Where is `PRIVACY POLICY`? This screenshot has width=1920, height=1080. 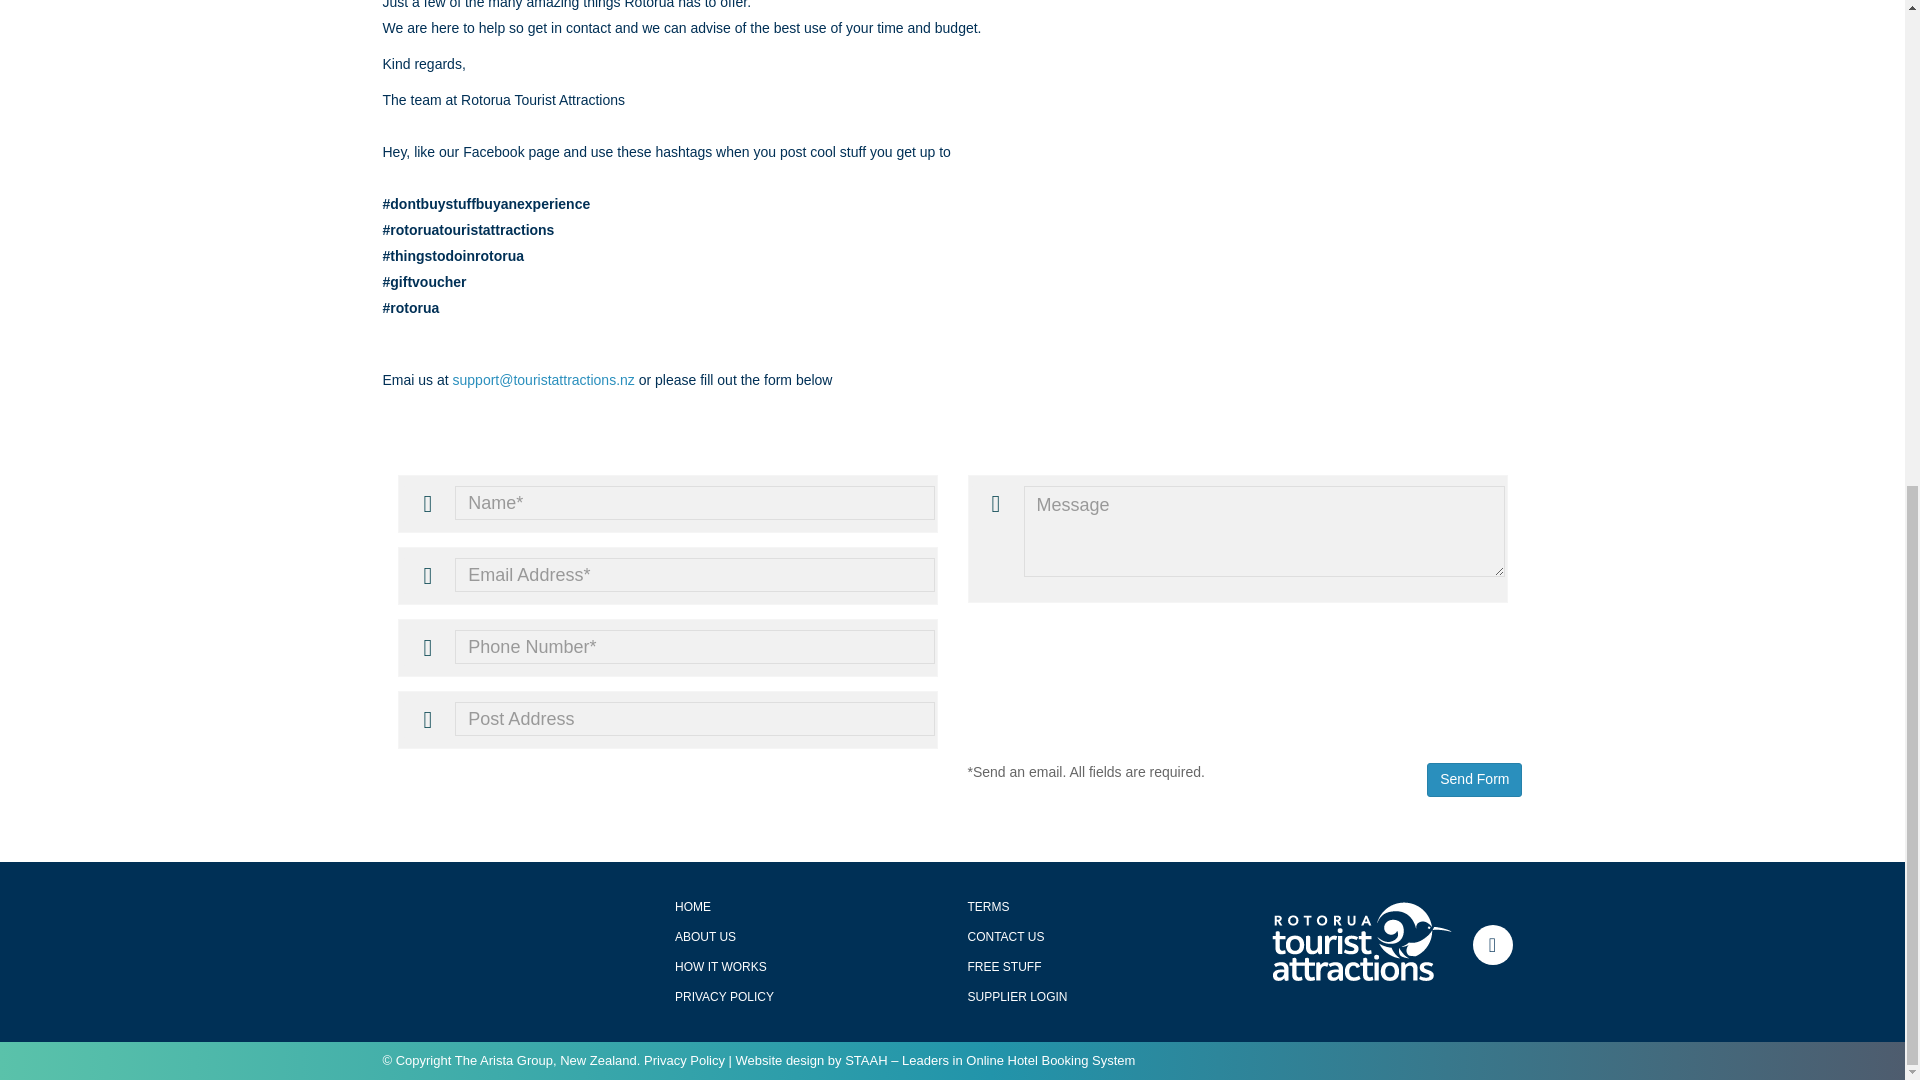
PRIVACY POLICY is located at coordinates (724, 997).